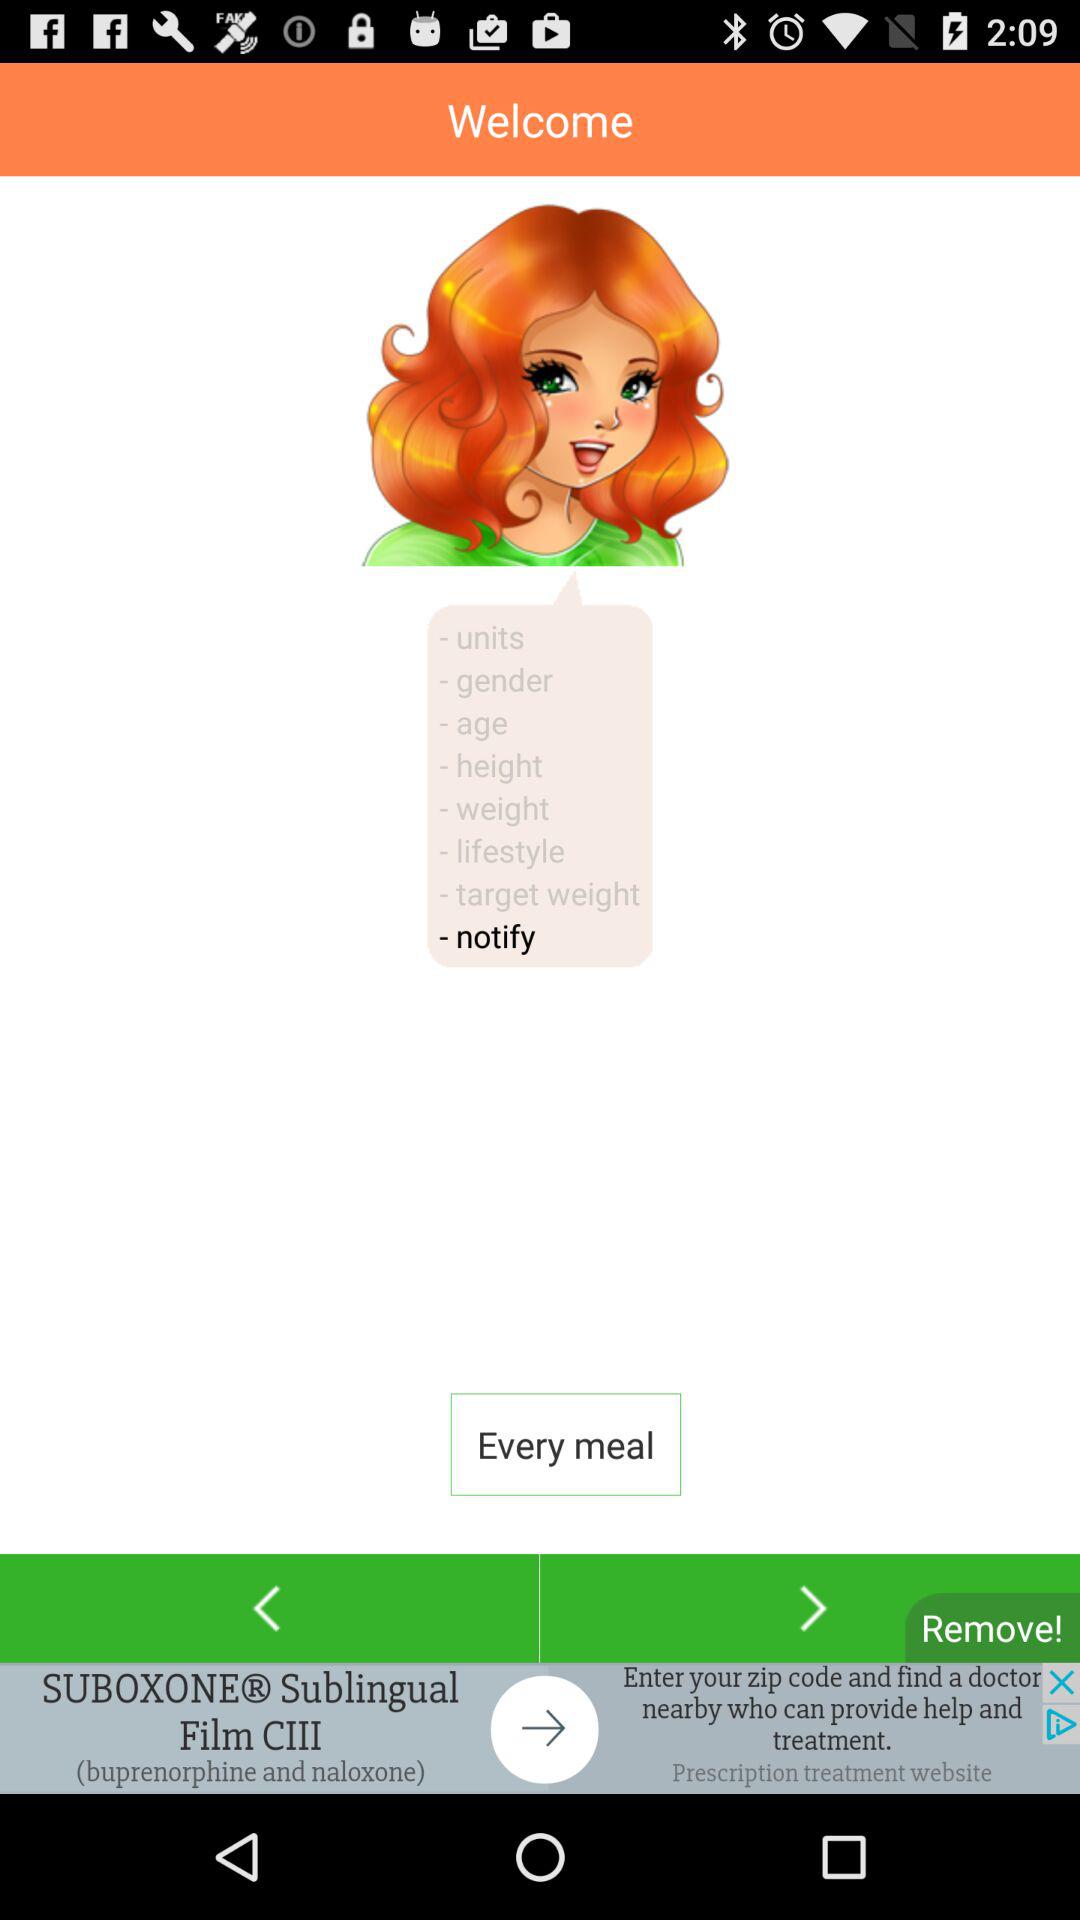  I want to click on go to next page, so click(810, 1608).